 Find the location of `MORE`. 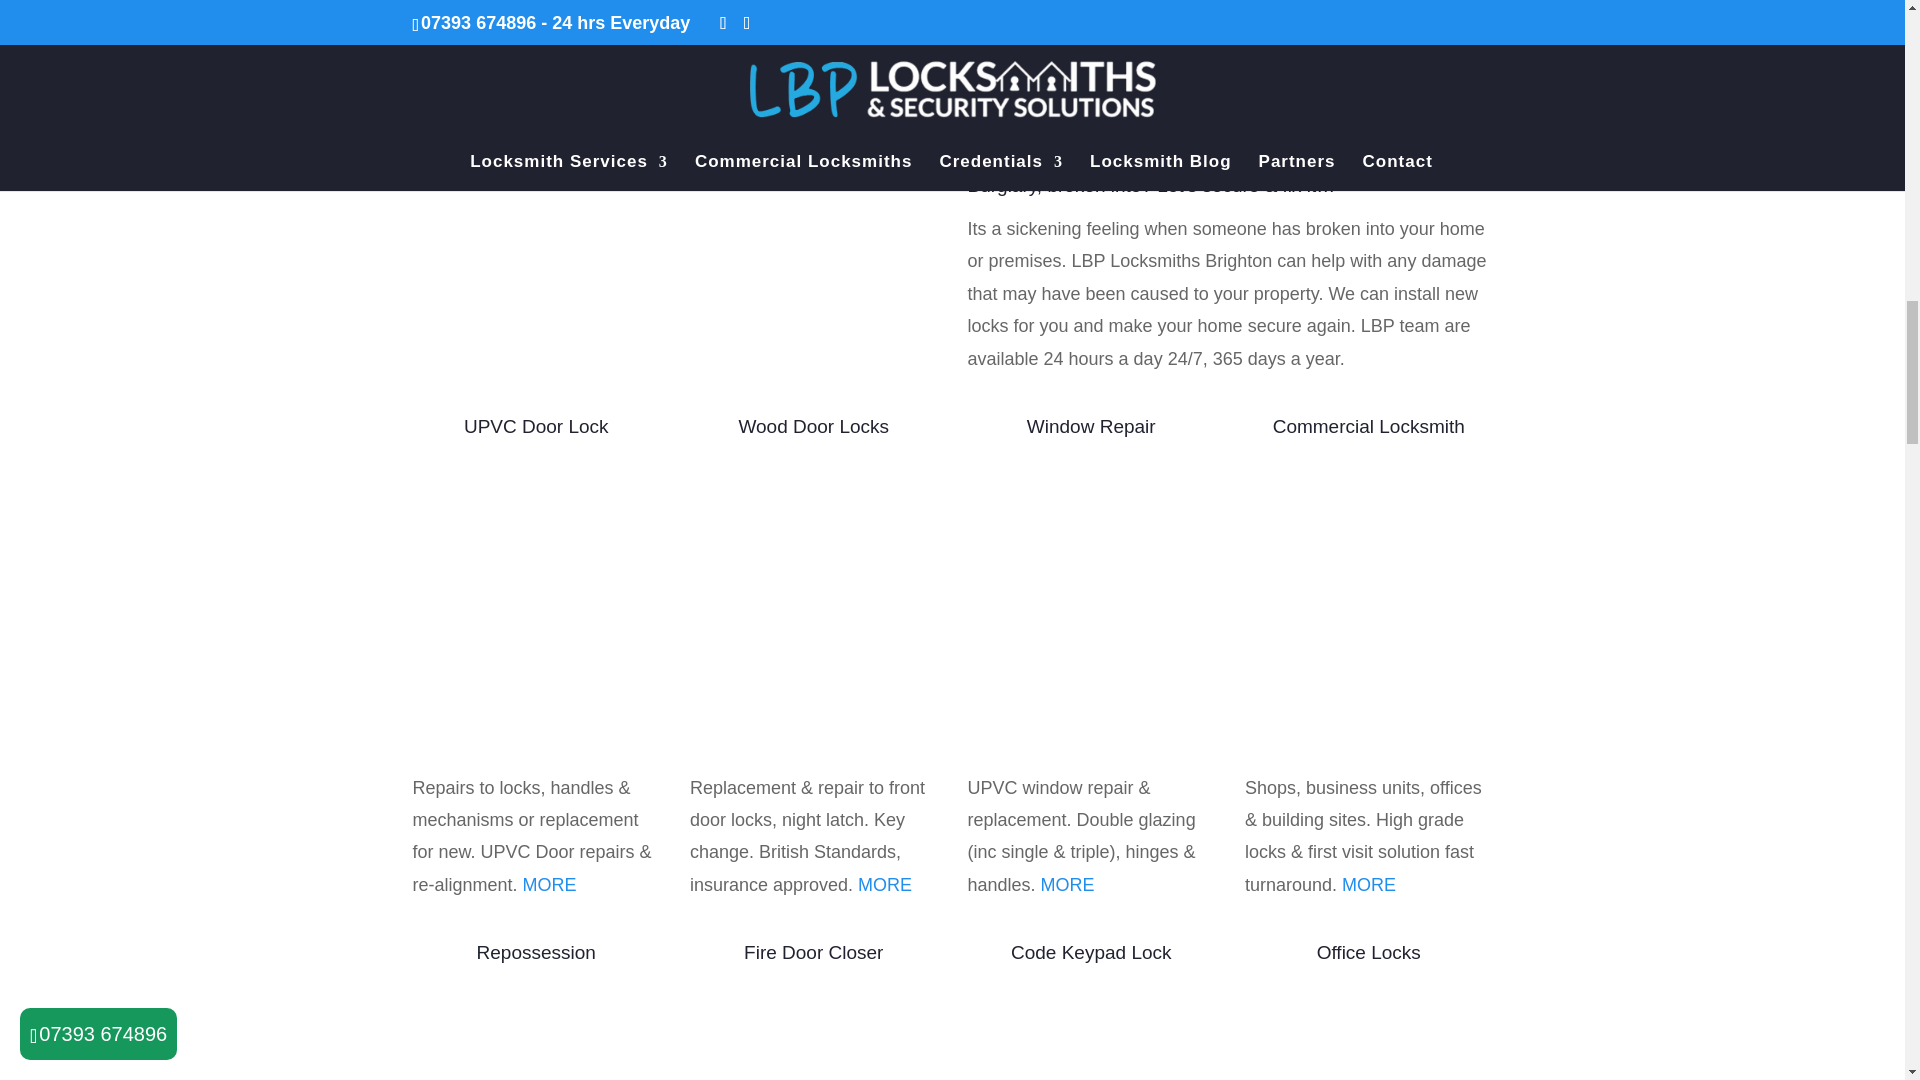

MORE is located at coordinates (550, 884).